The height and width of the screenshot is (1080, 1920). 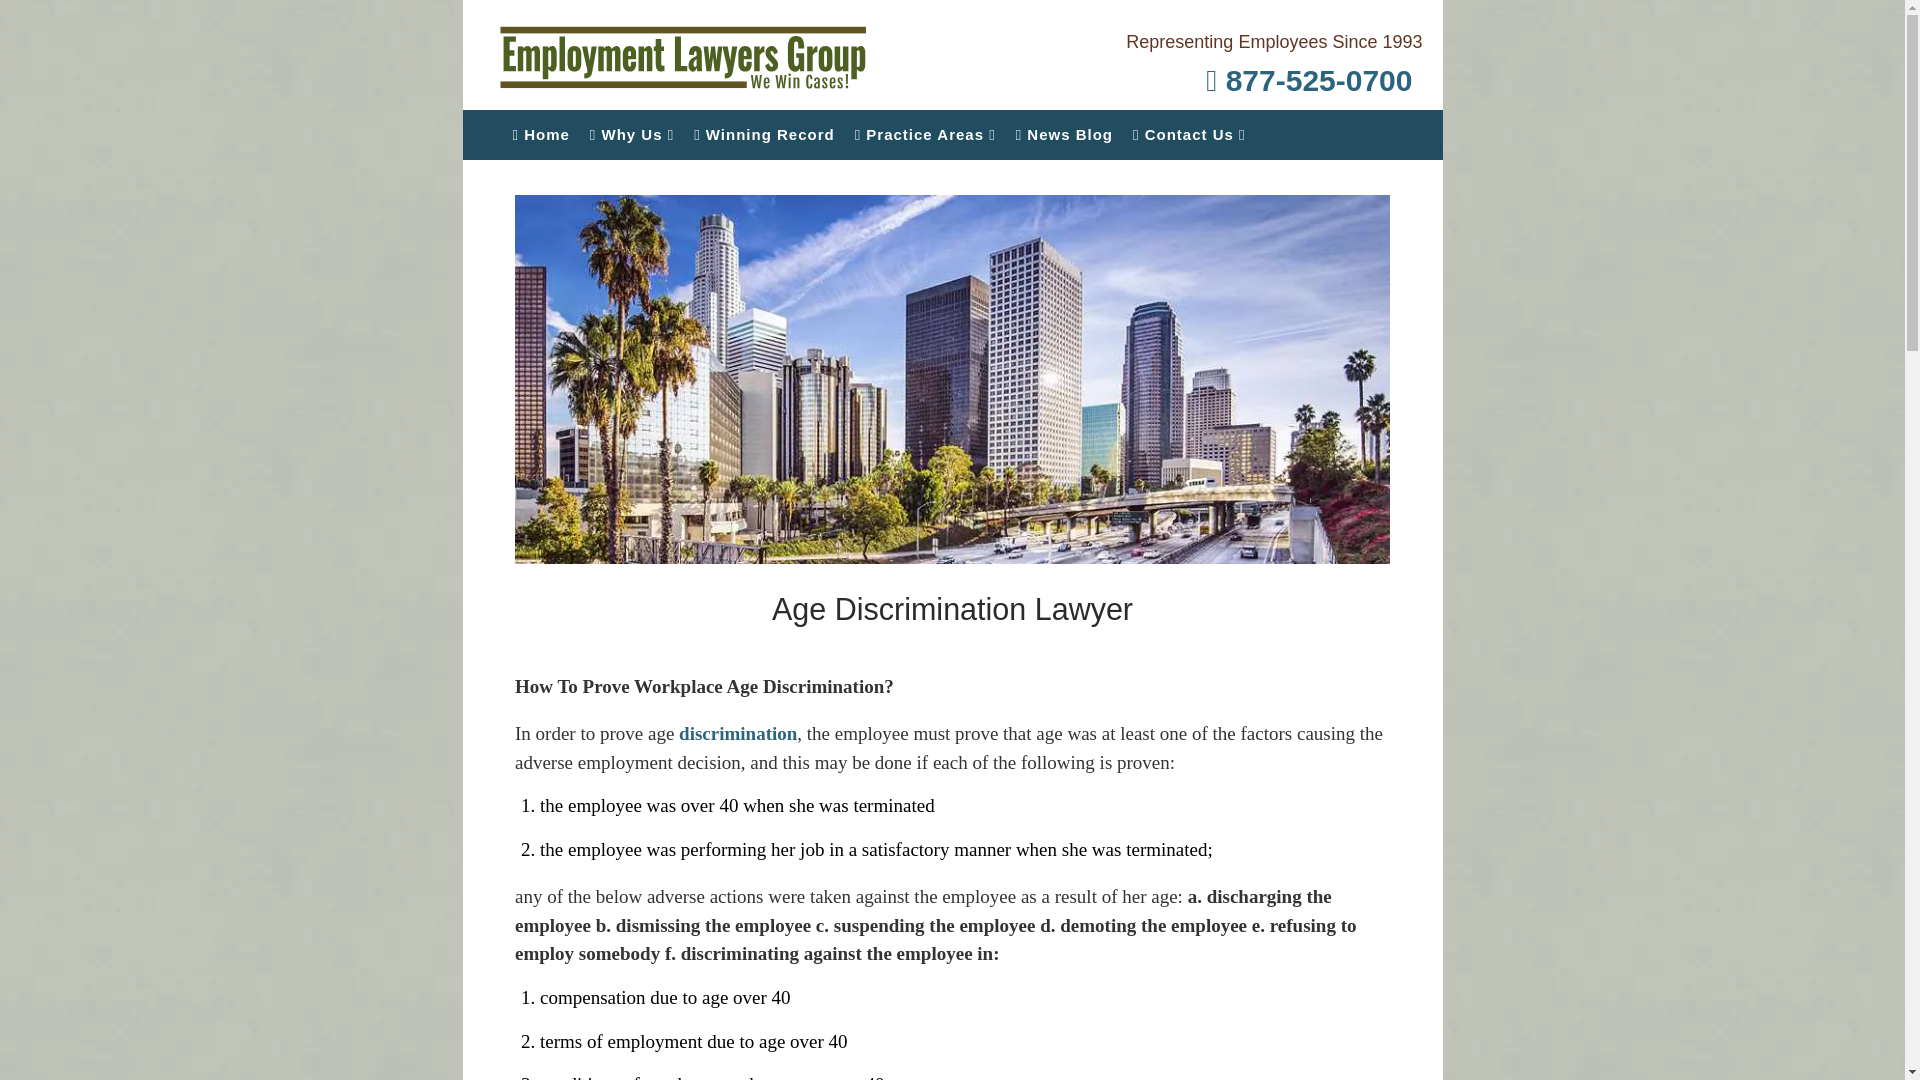 What do you see at coordinates (738, 733) in the screenshot?
I see `Los Angeles Discrimination Attorney` at bounding box center [738, 733].